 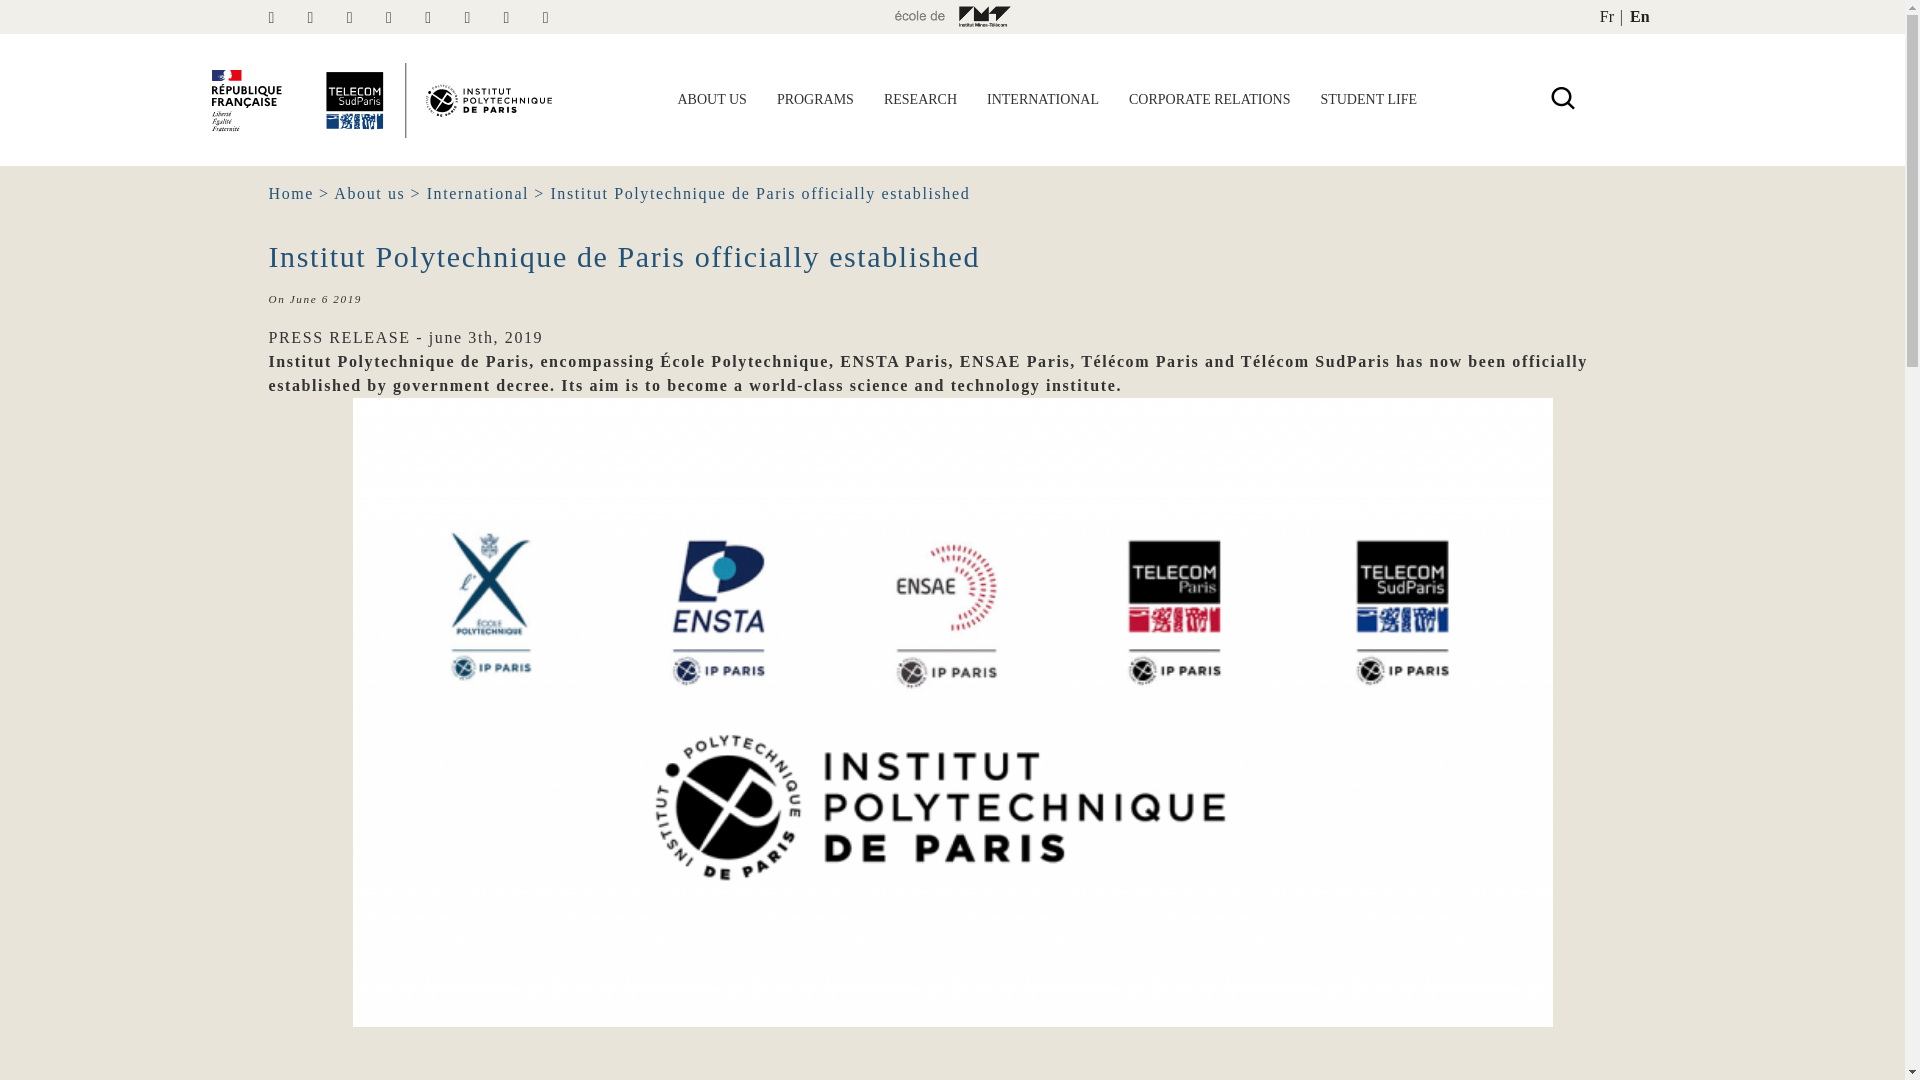 I want to click on ABOUT US, so click(x=711, y=100).